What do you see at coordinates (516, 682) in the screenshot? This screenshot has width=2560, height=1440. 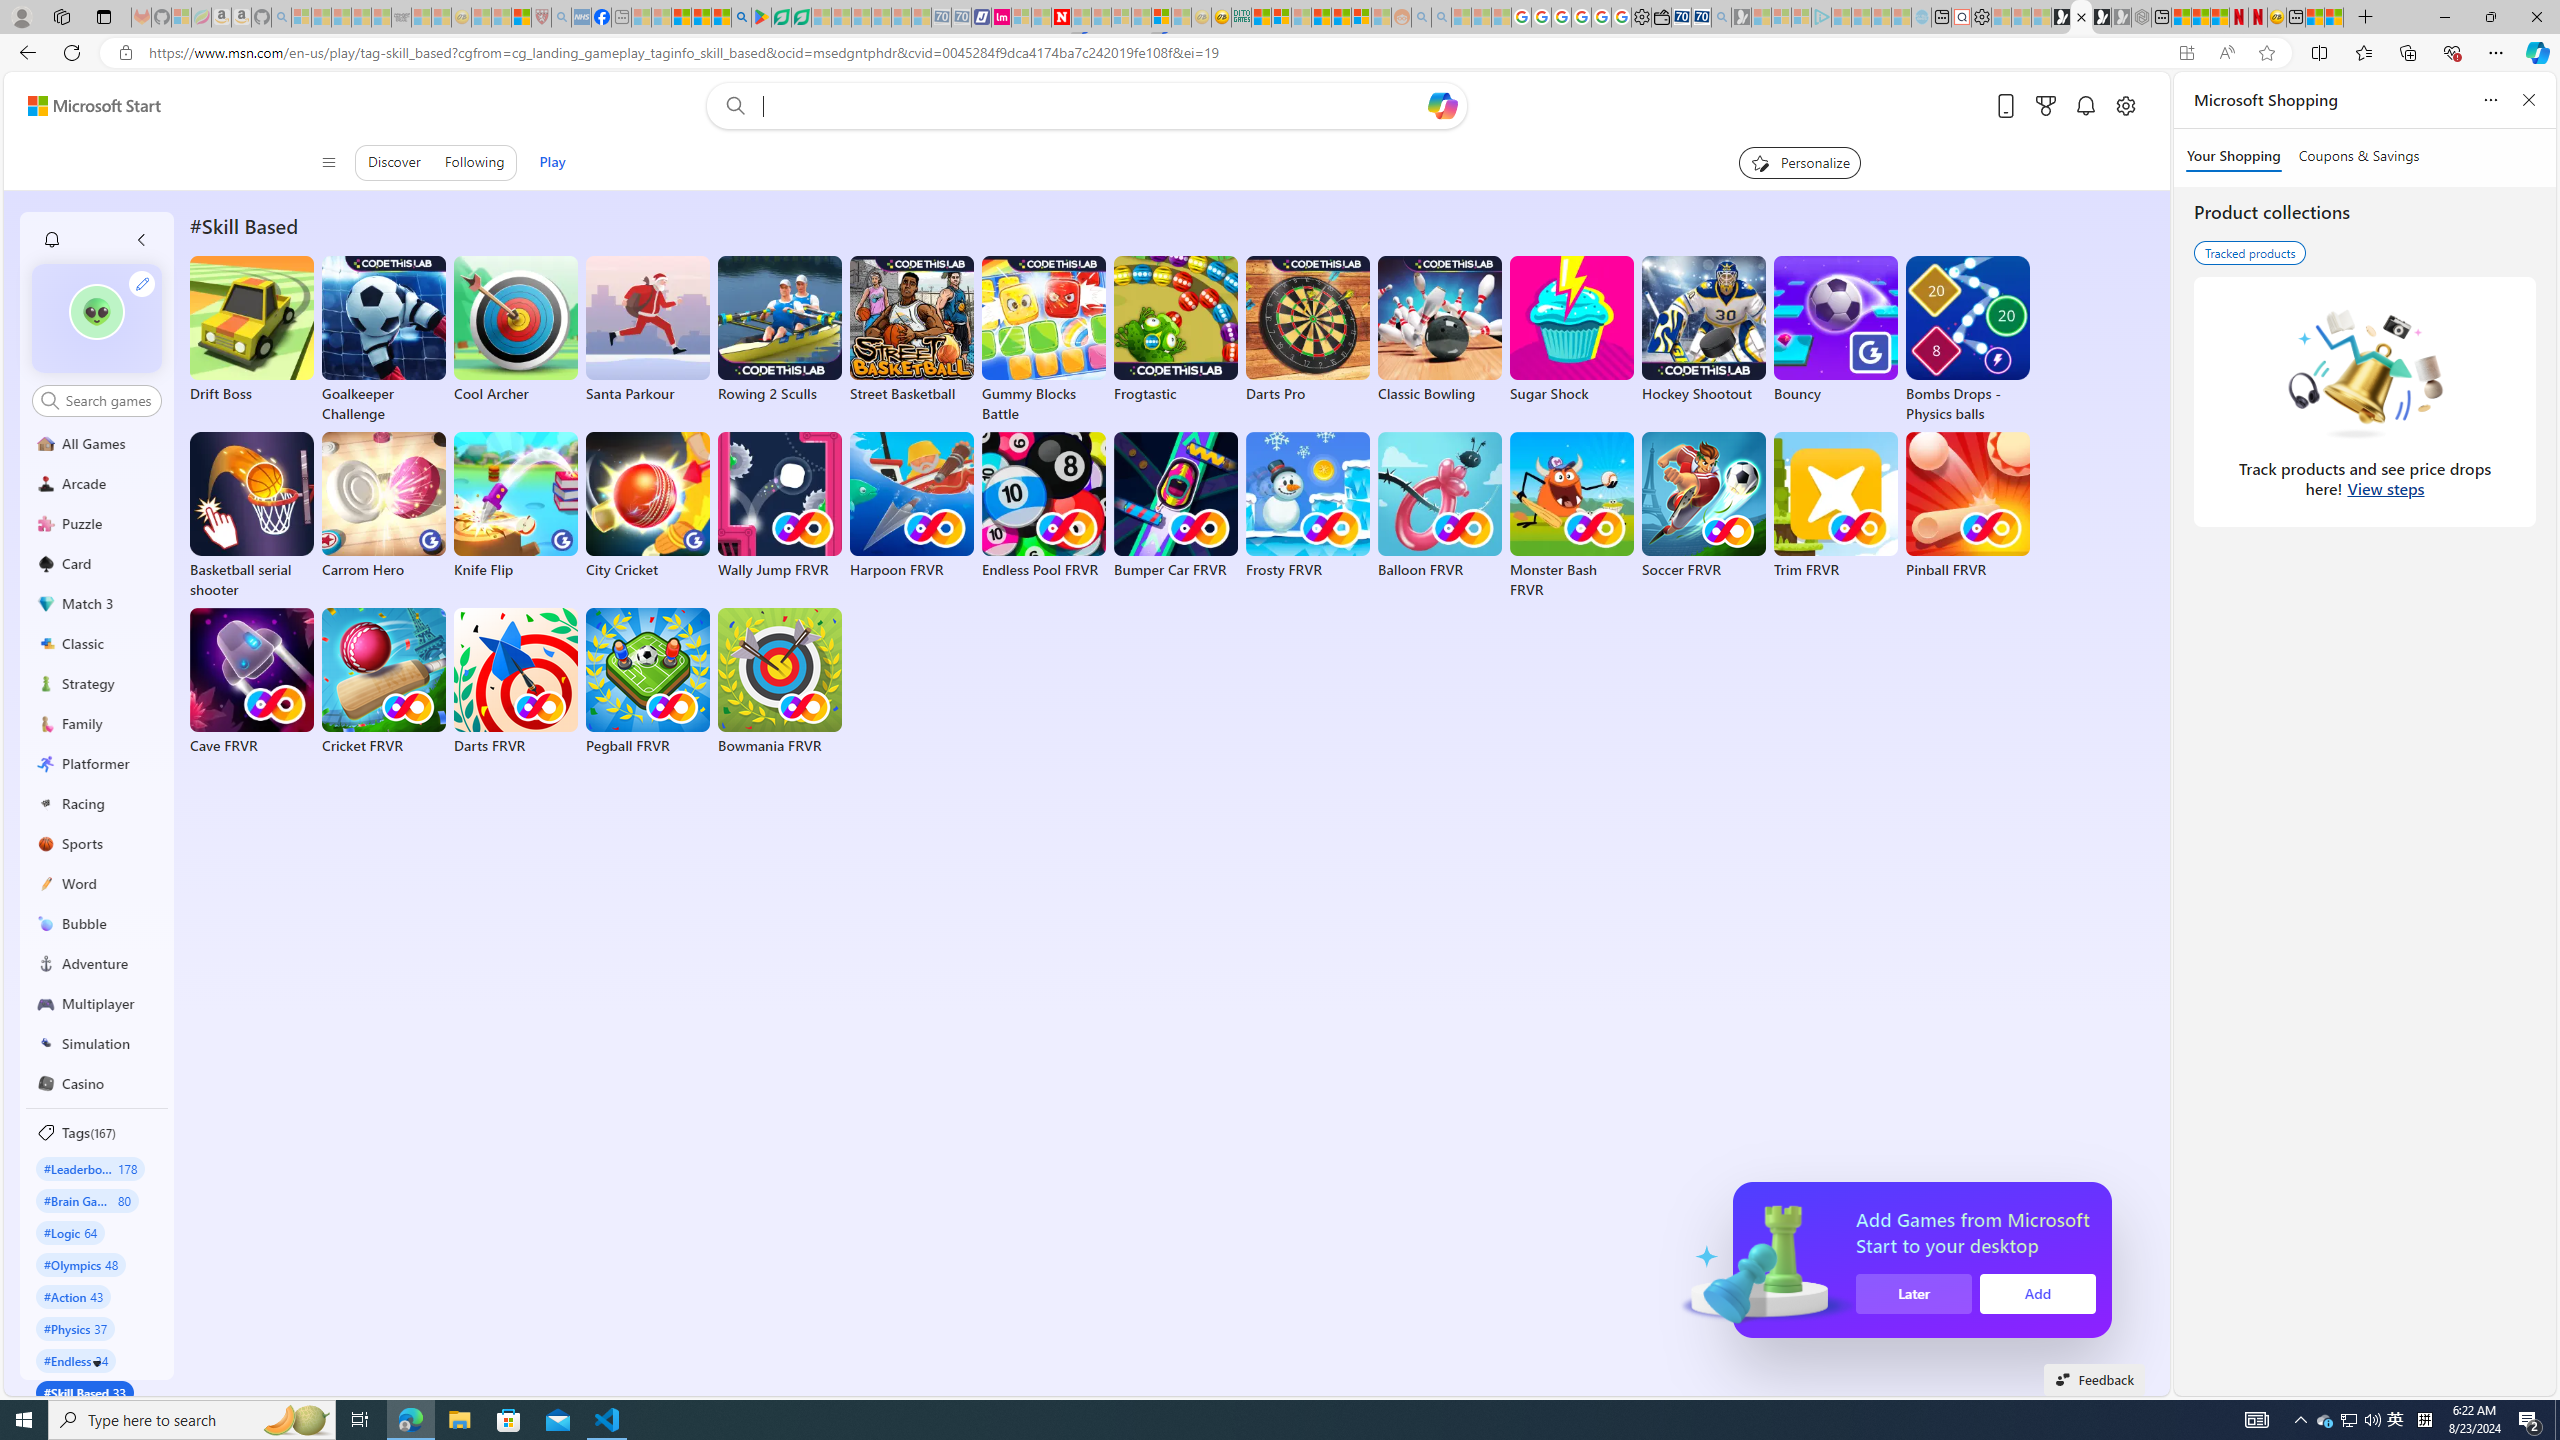 I see `Darts FRVR` at bounding box center [516, 682].